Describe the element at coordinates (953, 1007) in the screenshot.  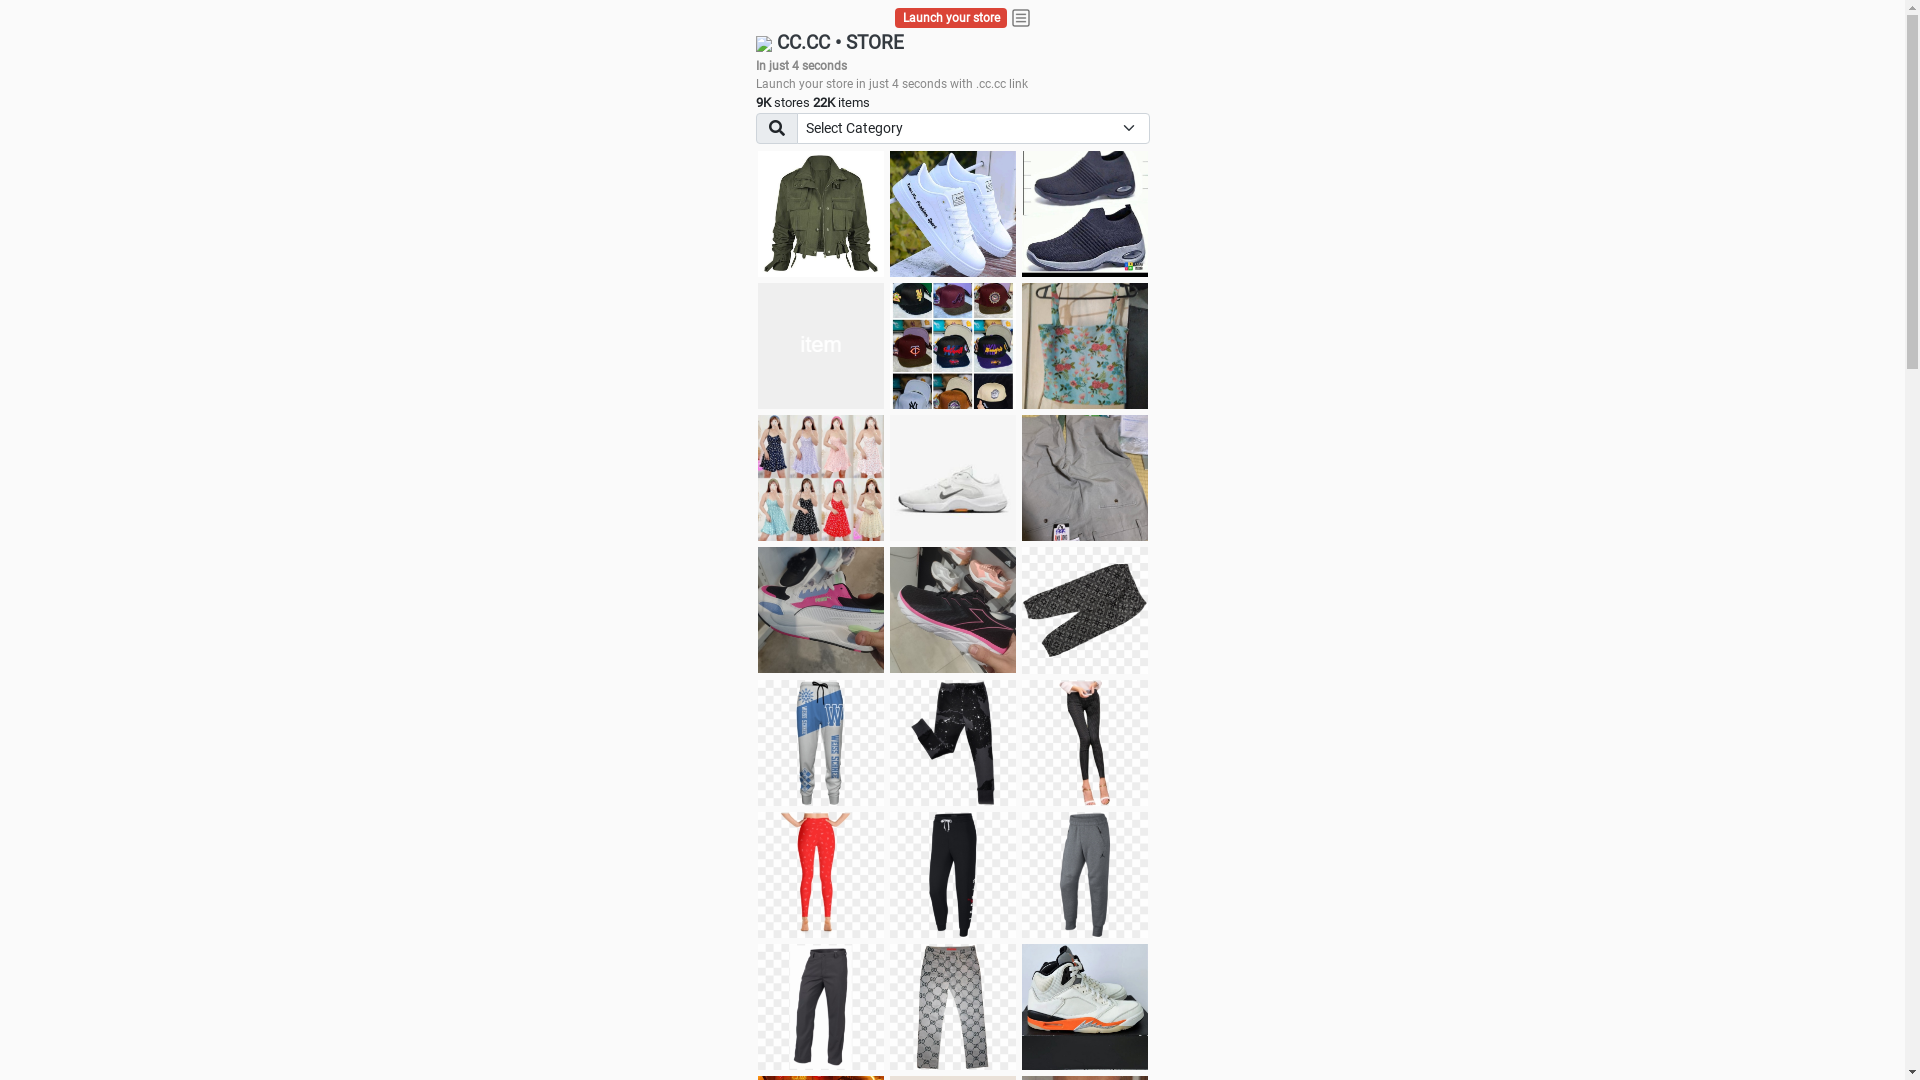
I see `Pant` at that location.